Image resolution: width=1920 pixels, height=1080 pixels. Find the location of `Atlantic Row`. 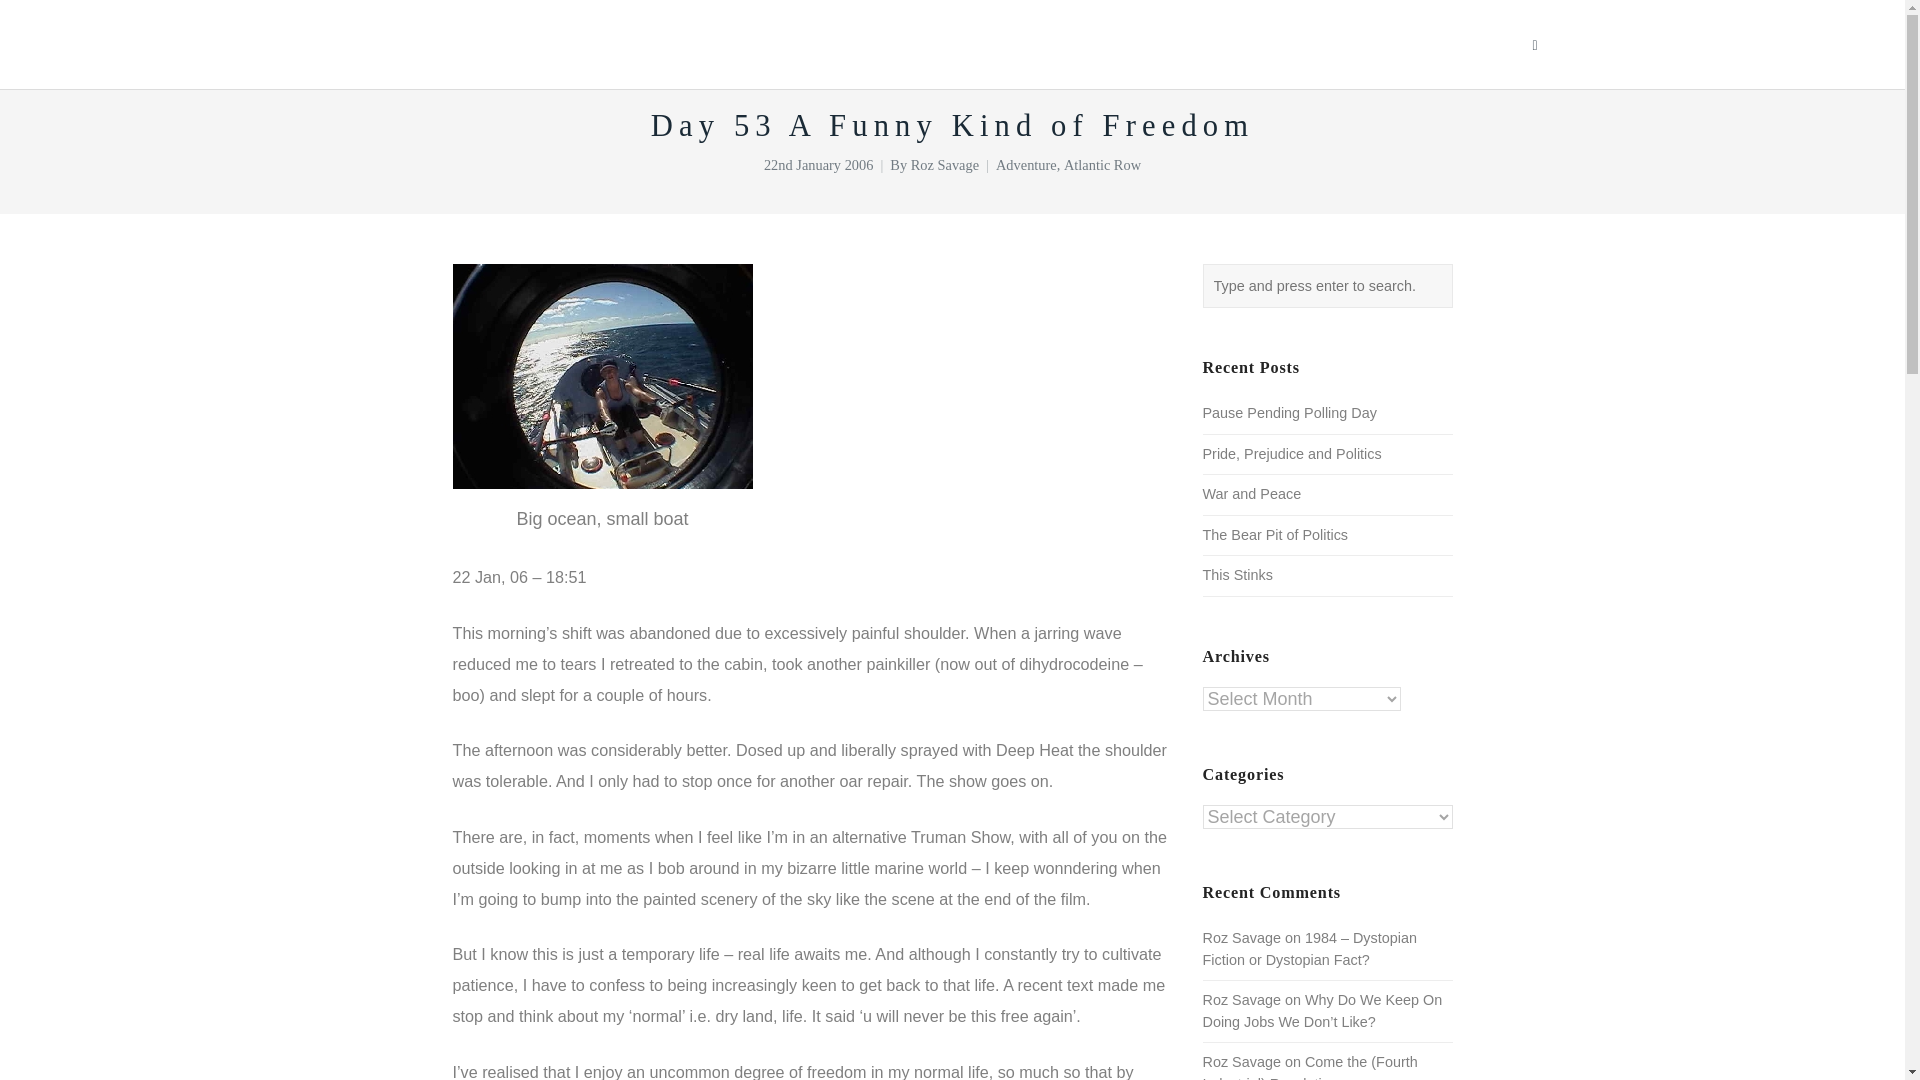

Atlantic Row is located at coordinates (1102, 164).